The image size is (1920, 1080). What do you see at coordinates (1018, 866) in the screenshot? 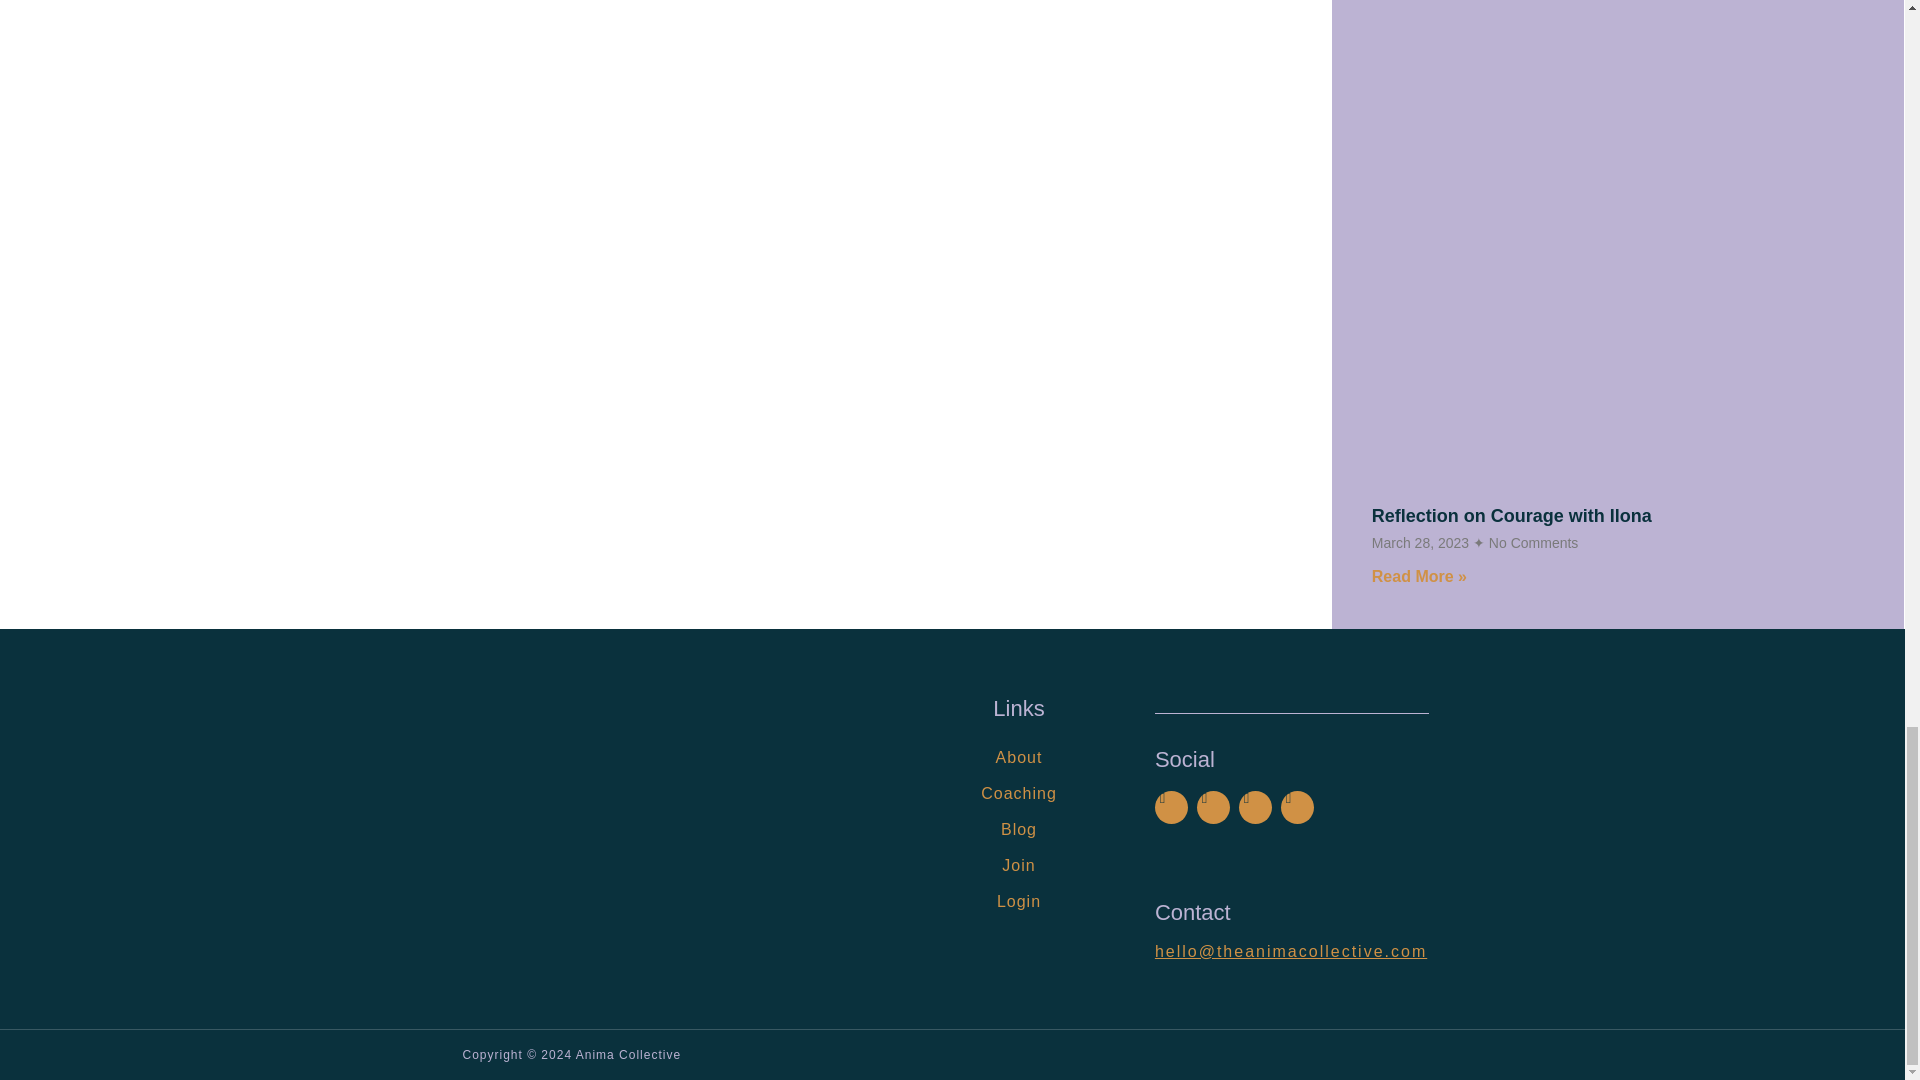
I see `Join` at bounding box center [1018, 866].